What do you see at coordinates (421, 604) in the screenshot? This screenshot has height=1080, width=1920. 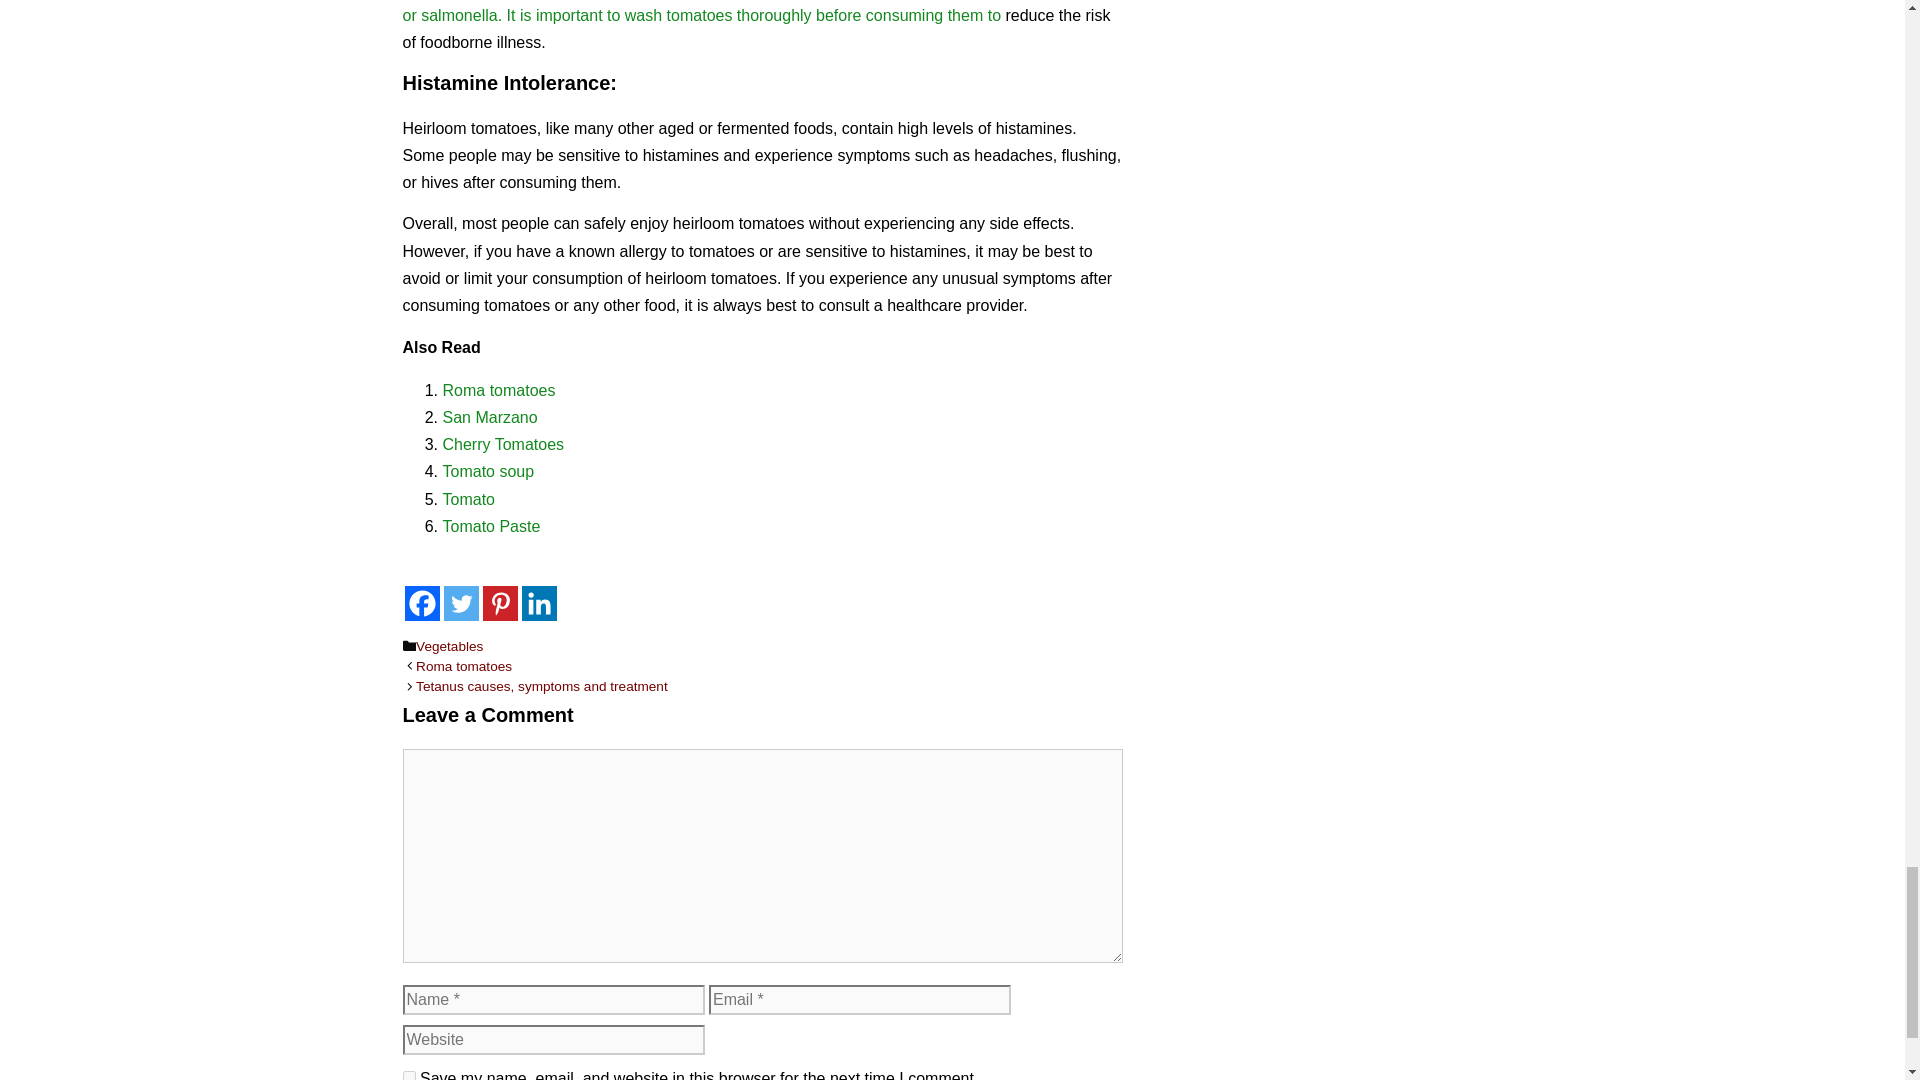 I see `Facebook` at bounding box center [421, 604].